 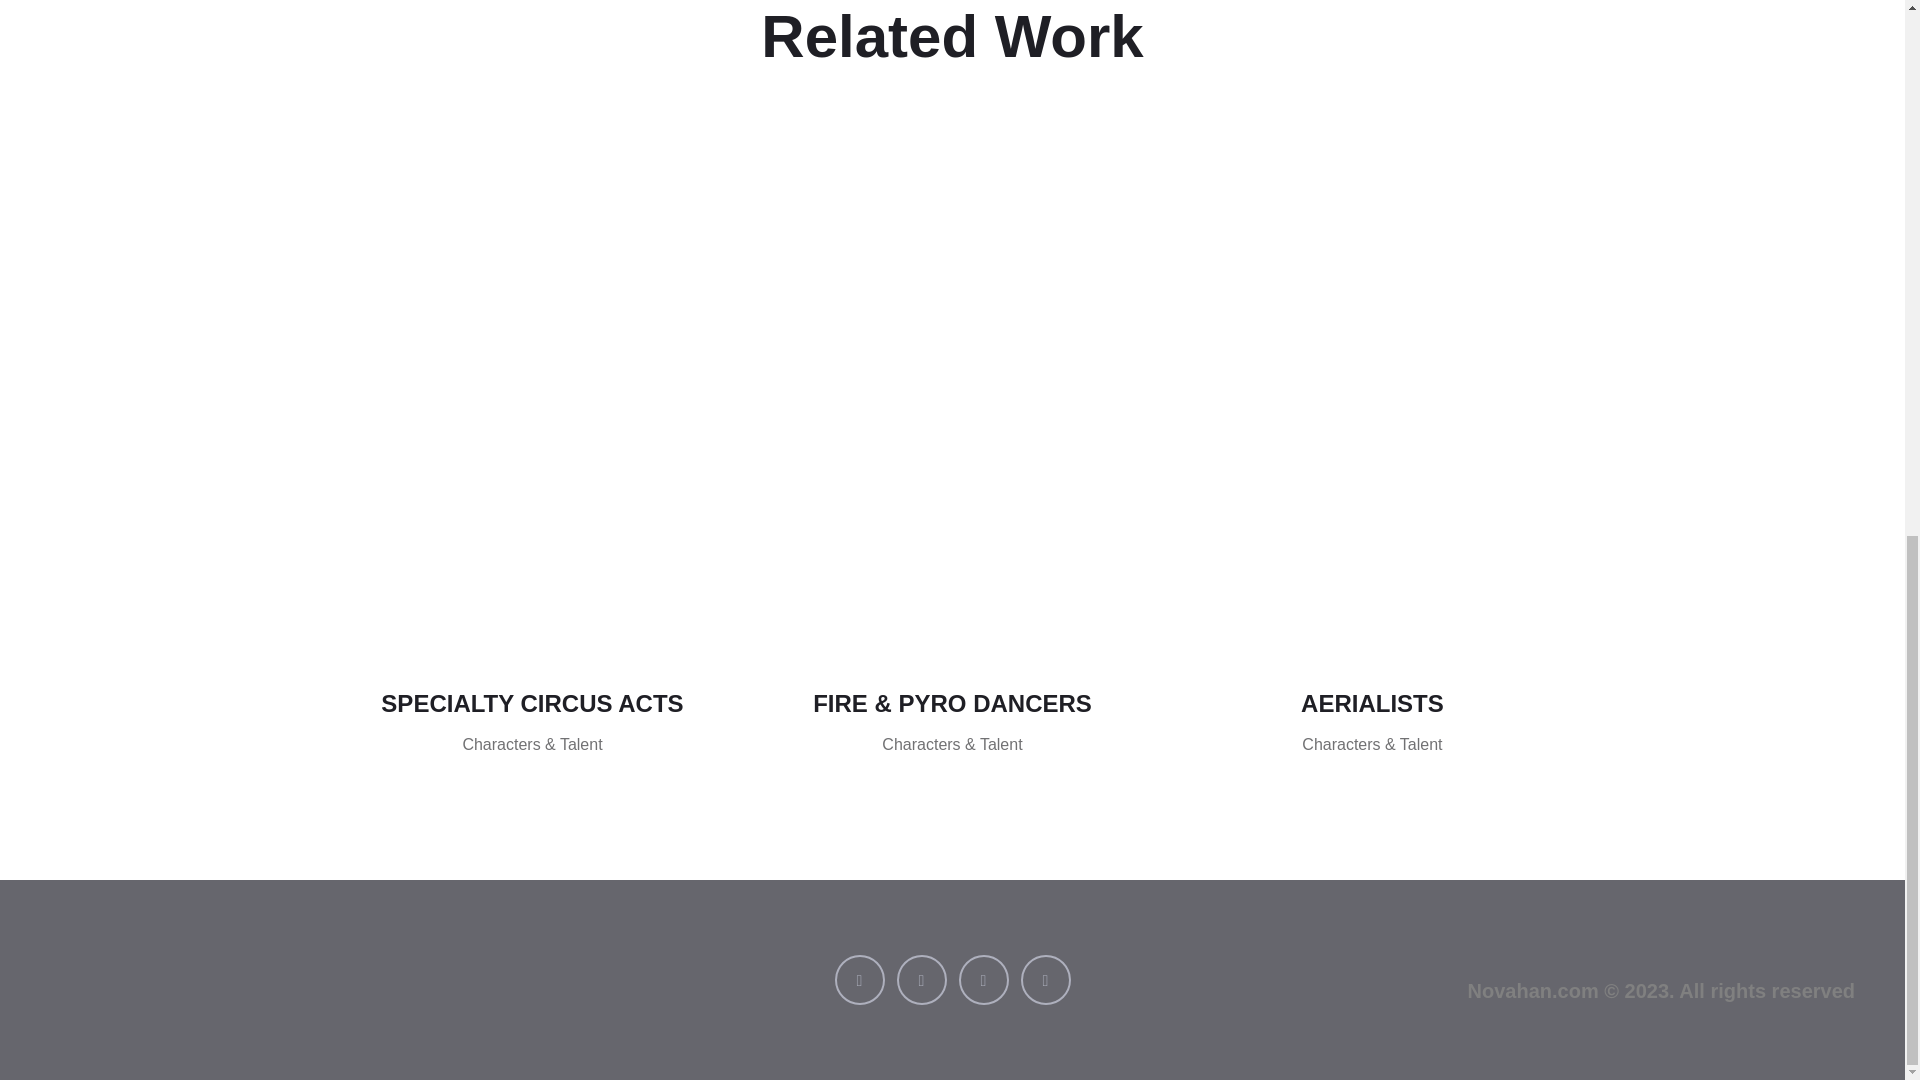 What do you see at coordinates (532, 704) in the screenshot?
I see `SPECIALTY CIRCUS ACTS` at bounding box center [532, 704].